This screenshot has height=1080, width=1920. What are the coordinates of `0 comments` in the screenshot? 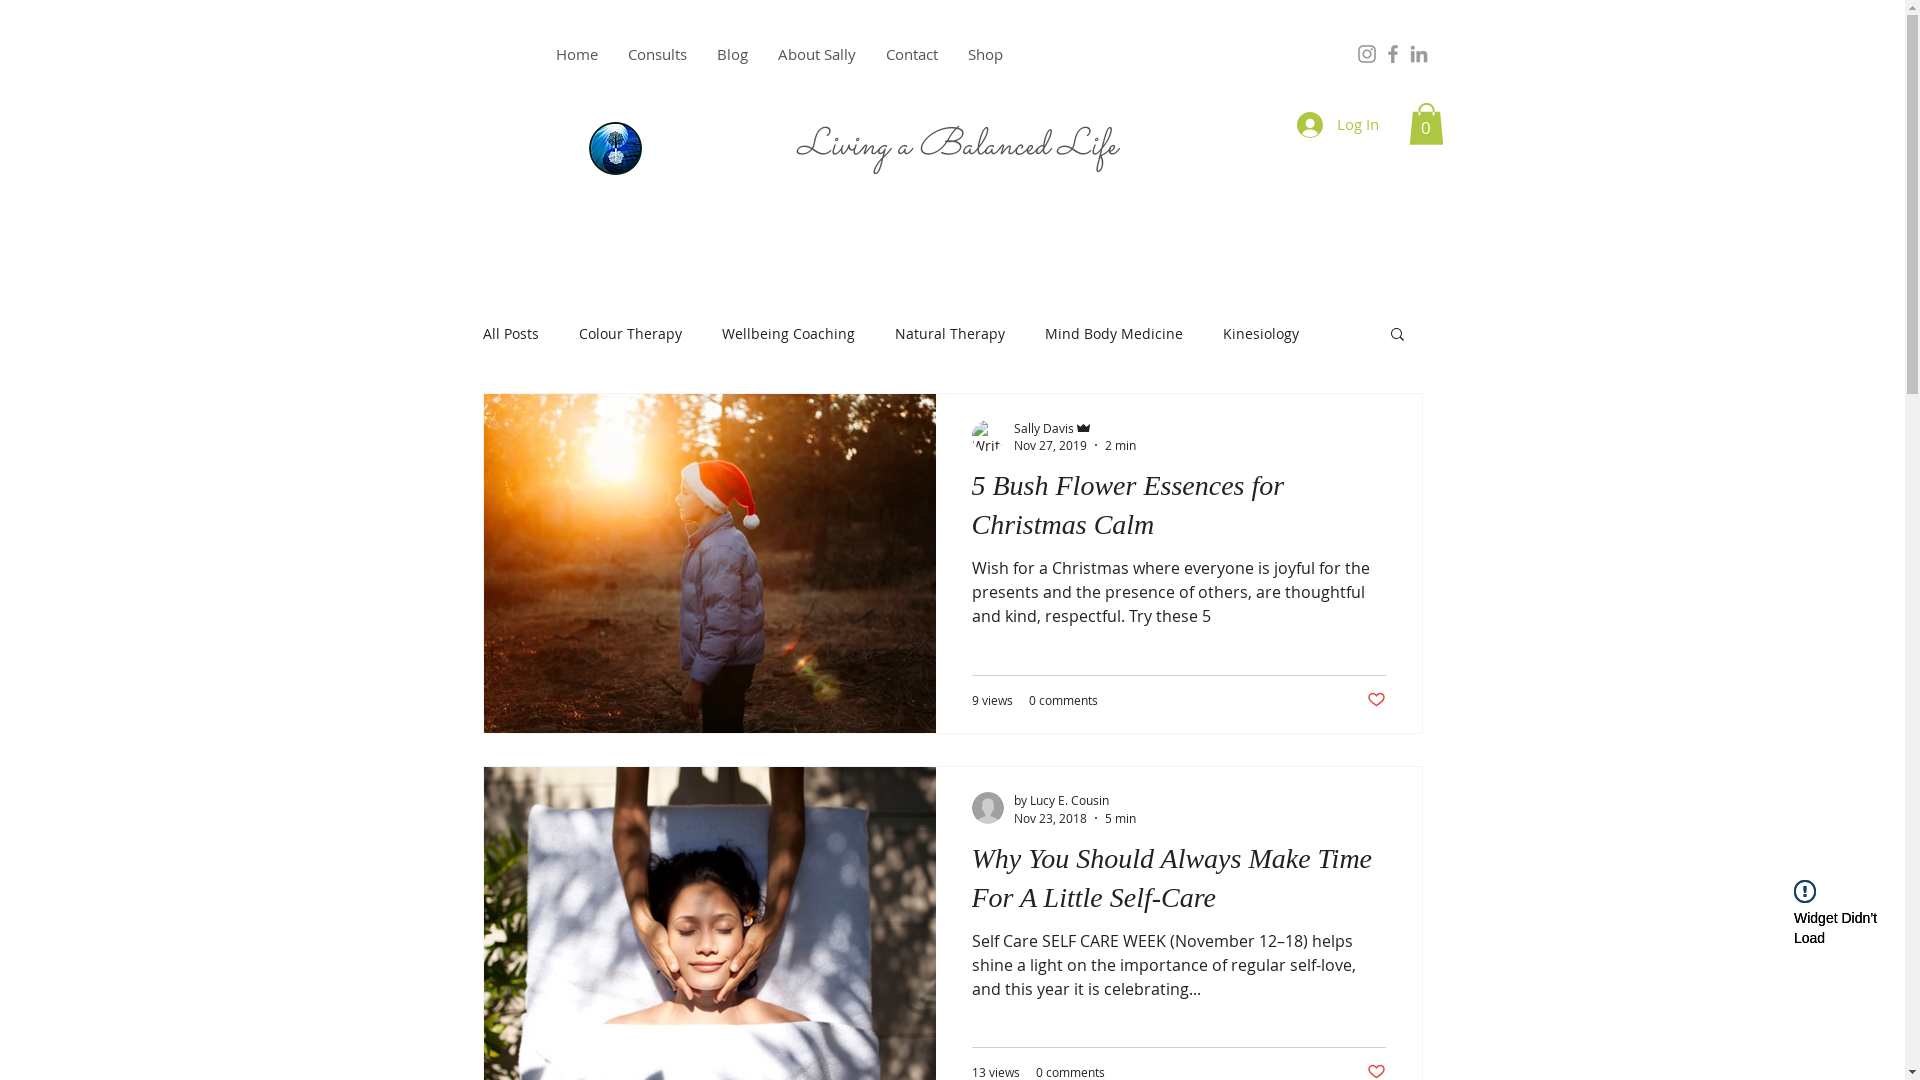 It's located at (1062, 700).